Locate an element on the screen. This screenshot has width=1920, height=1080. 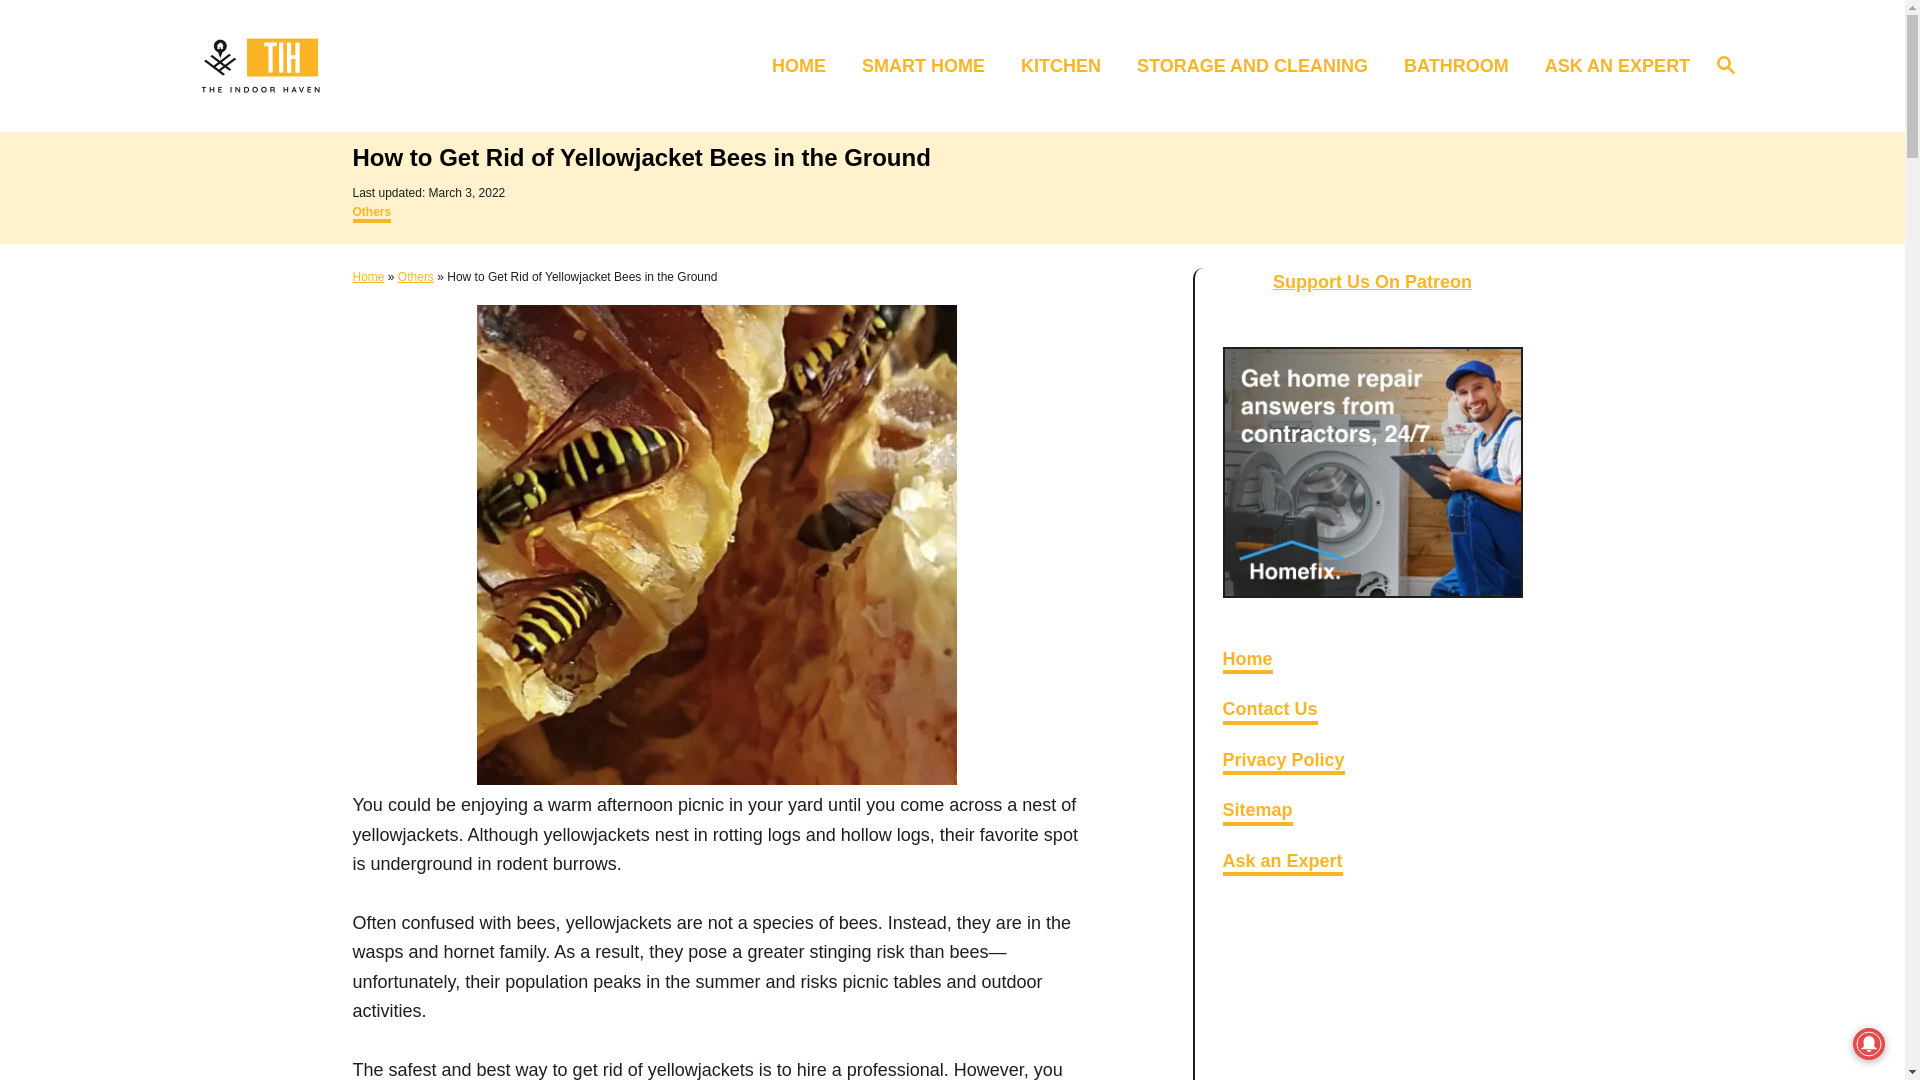
Others is located at coordinates (1372, 282).